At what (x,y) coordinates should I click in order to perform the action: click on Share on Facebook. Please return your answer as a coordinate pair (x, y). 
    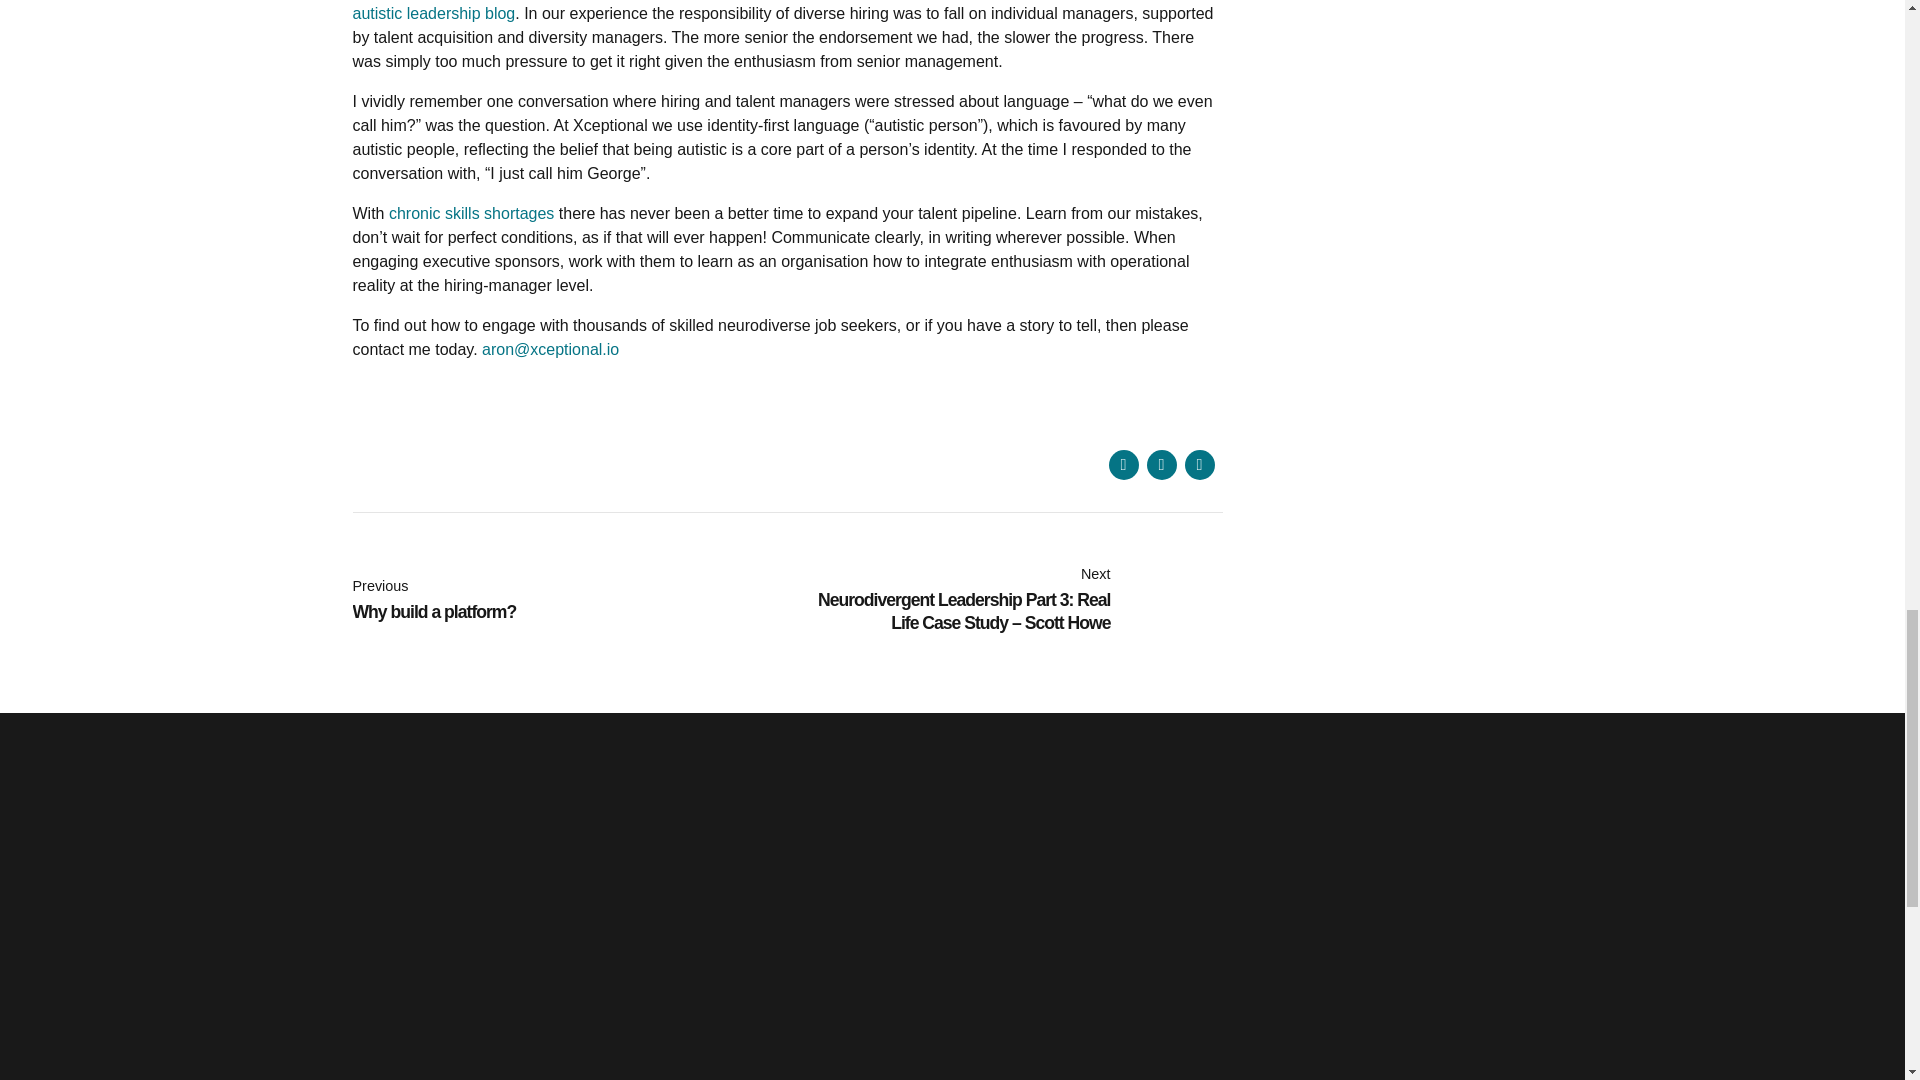
    Looking at the image, I should click on (569, 600).